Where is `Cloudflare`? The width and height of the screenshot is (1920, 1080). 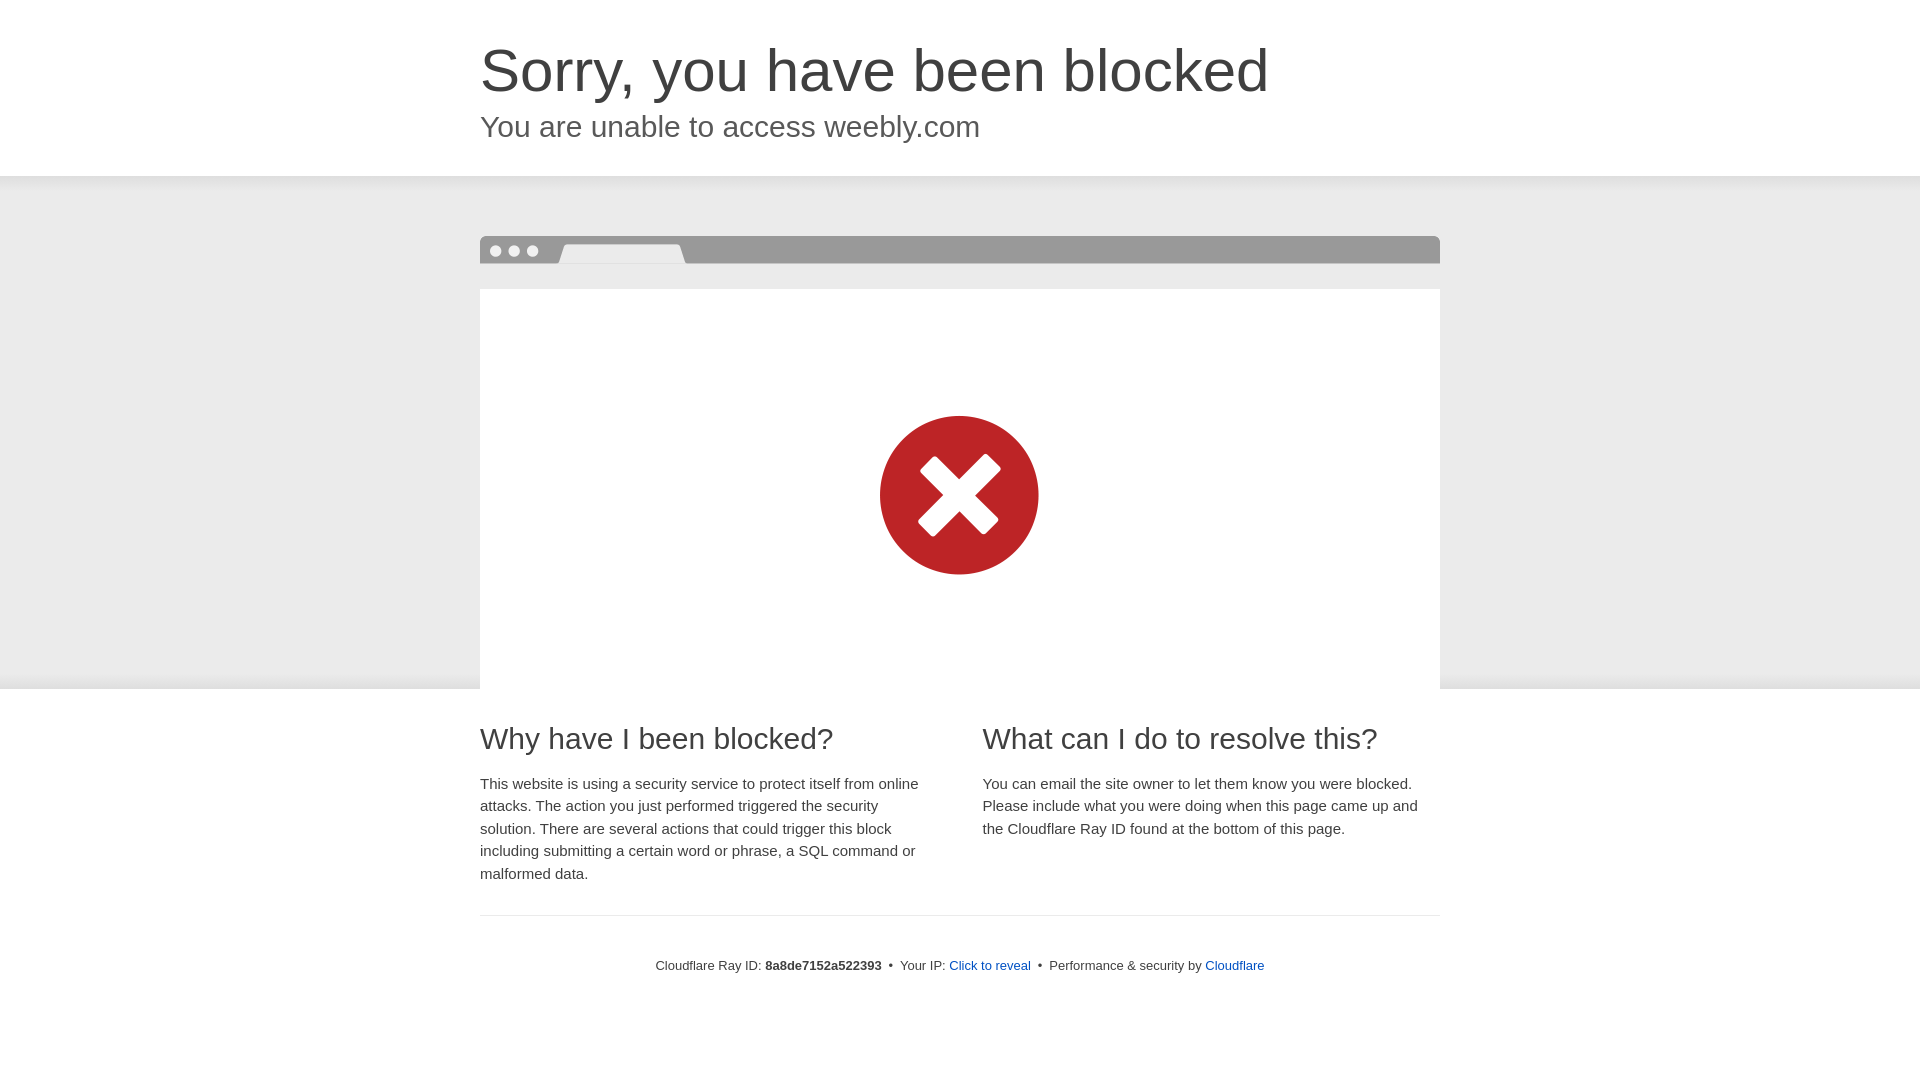
Cloudflare is located at coordinates (1234, 965).